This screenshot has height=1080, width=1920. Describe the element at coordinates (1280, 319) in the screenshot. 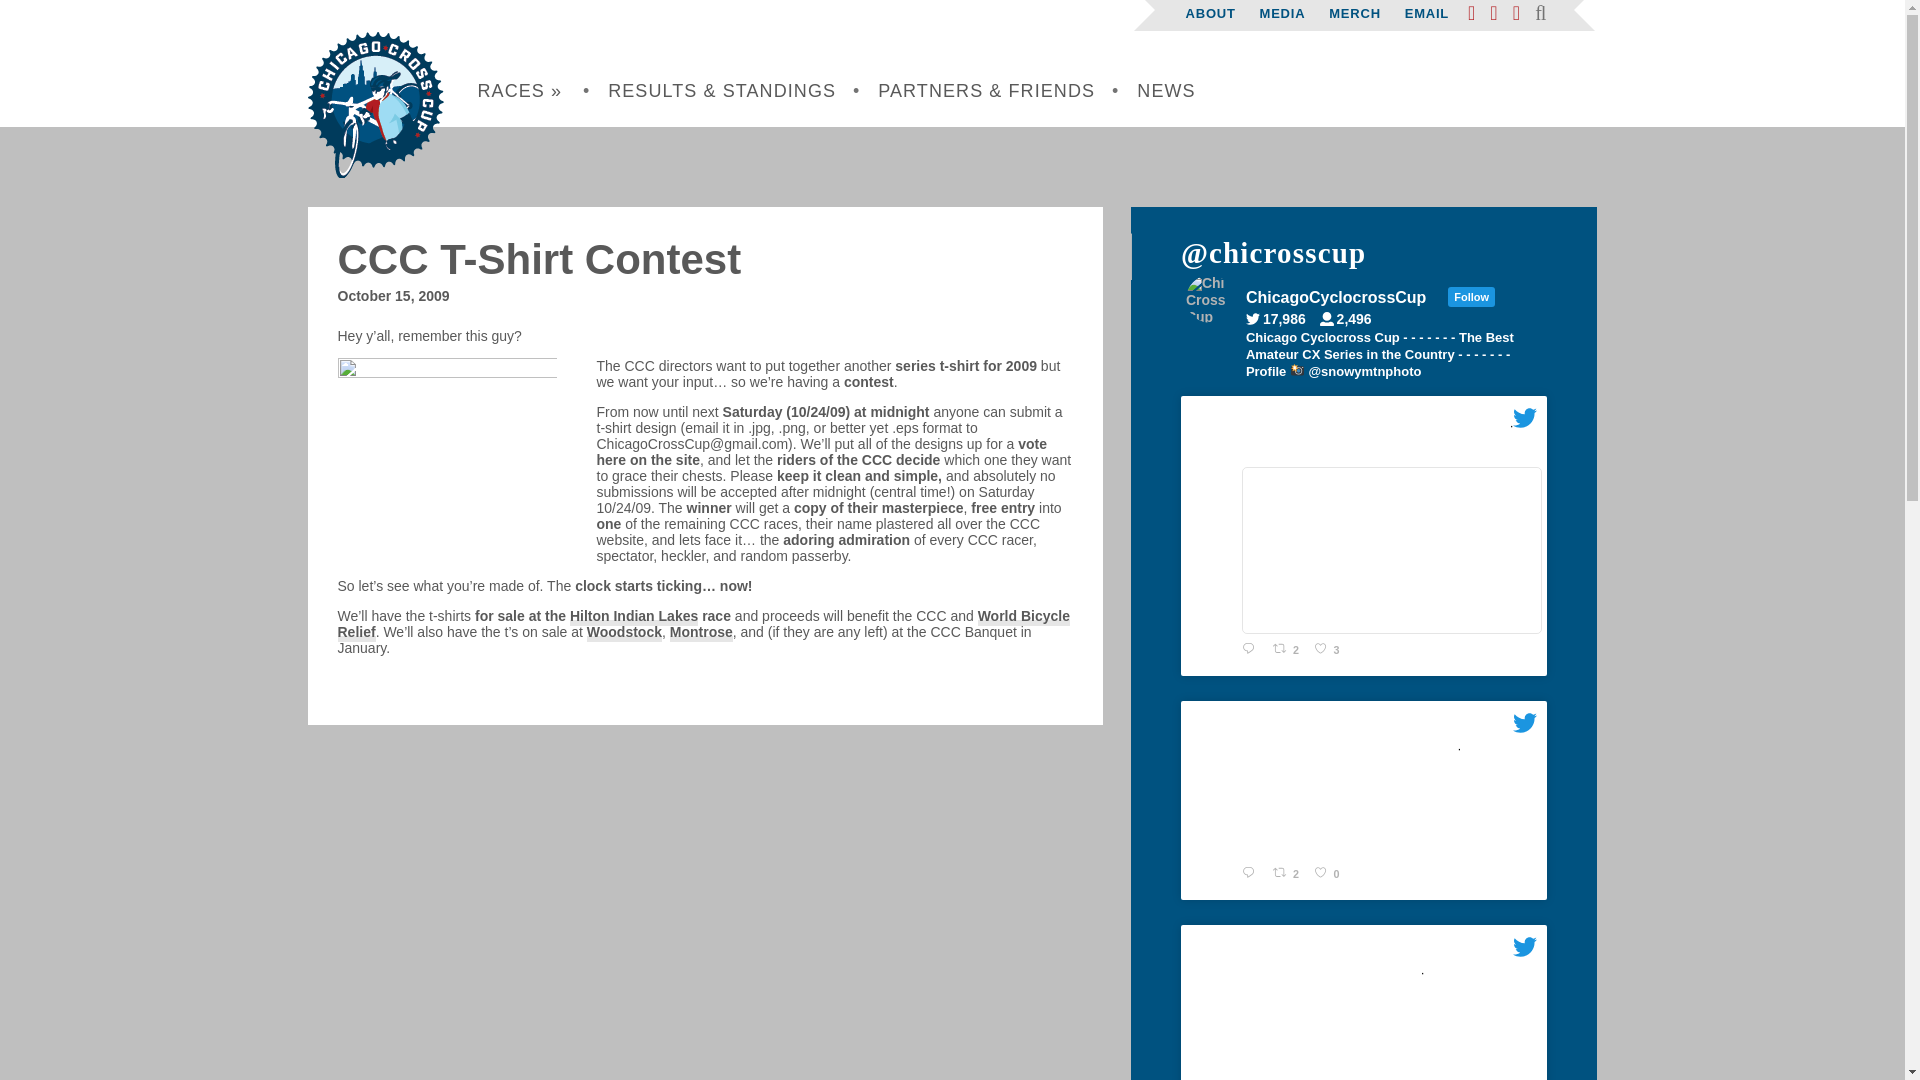

I see `17,986 Tweets` at that location.